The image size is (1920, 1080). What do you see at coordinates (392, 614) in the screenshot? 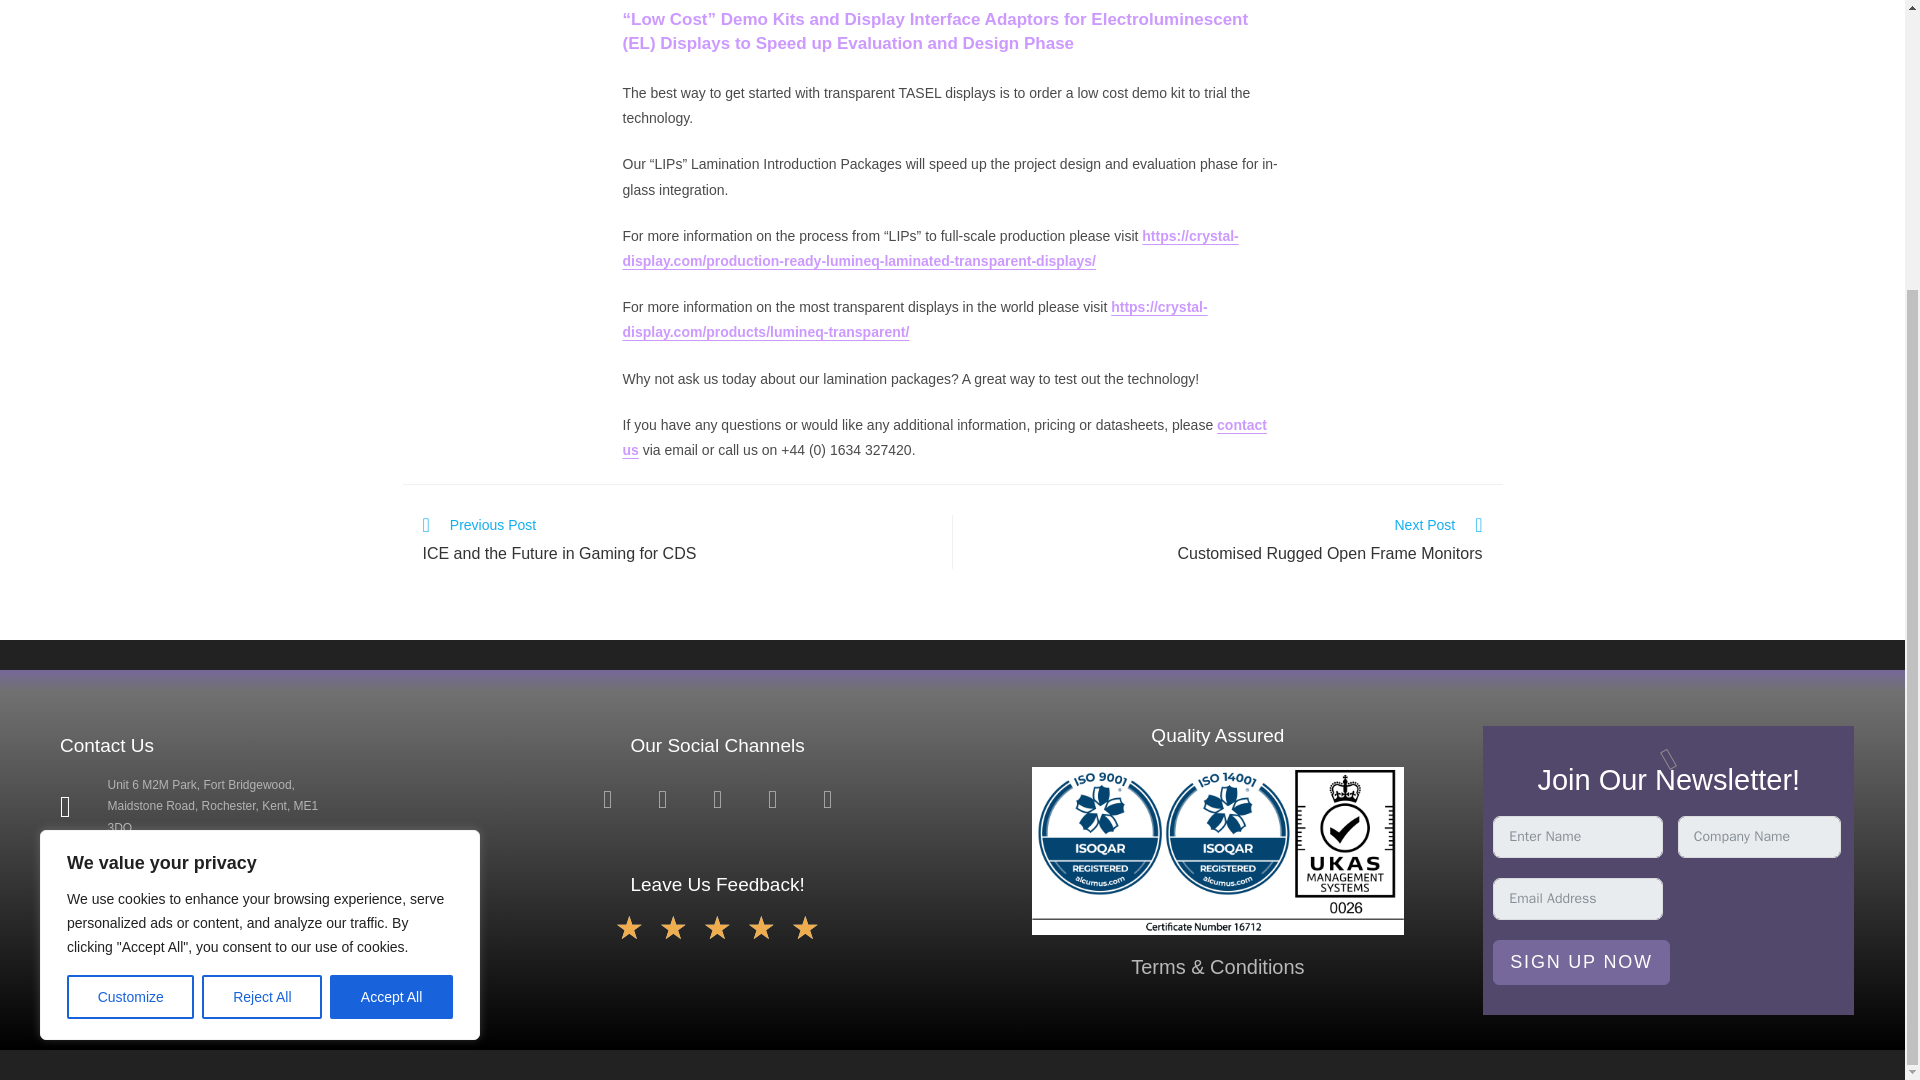
I see `Accept All` at bounding box center [392, 614].